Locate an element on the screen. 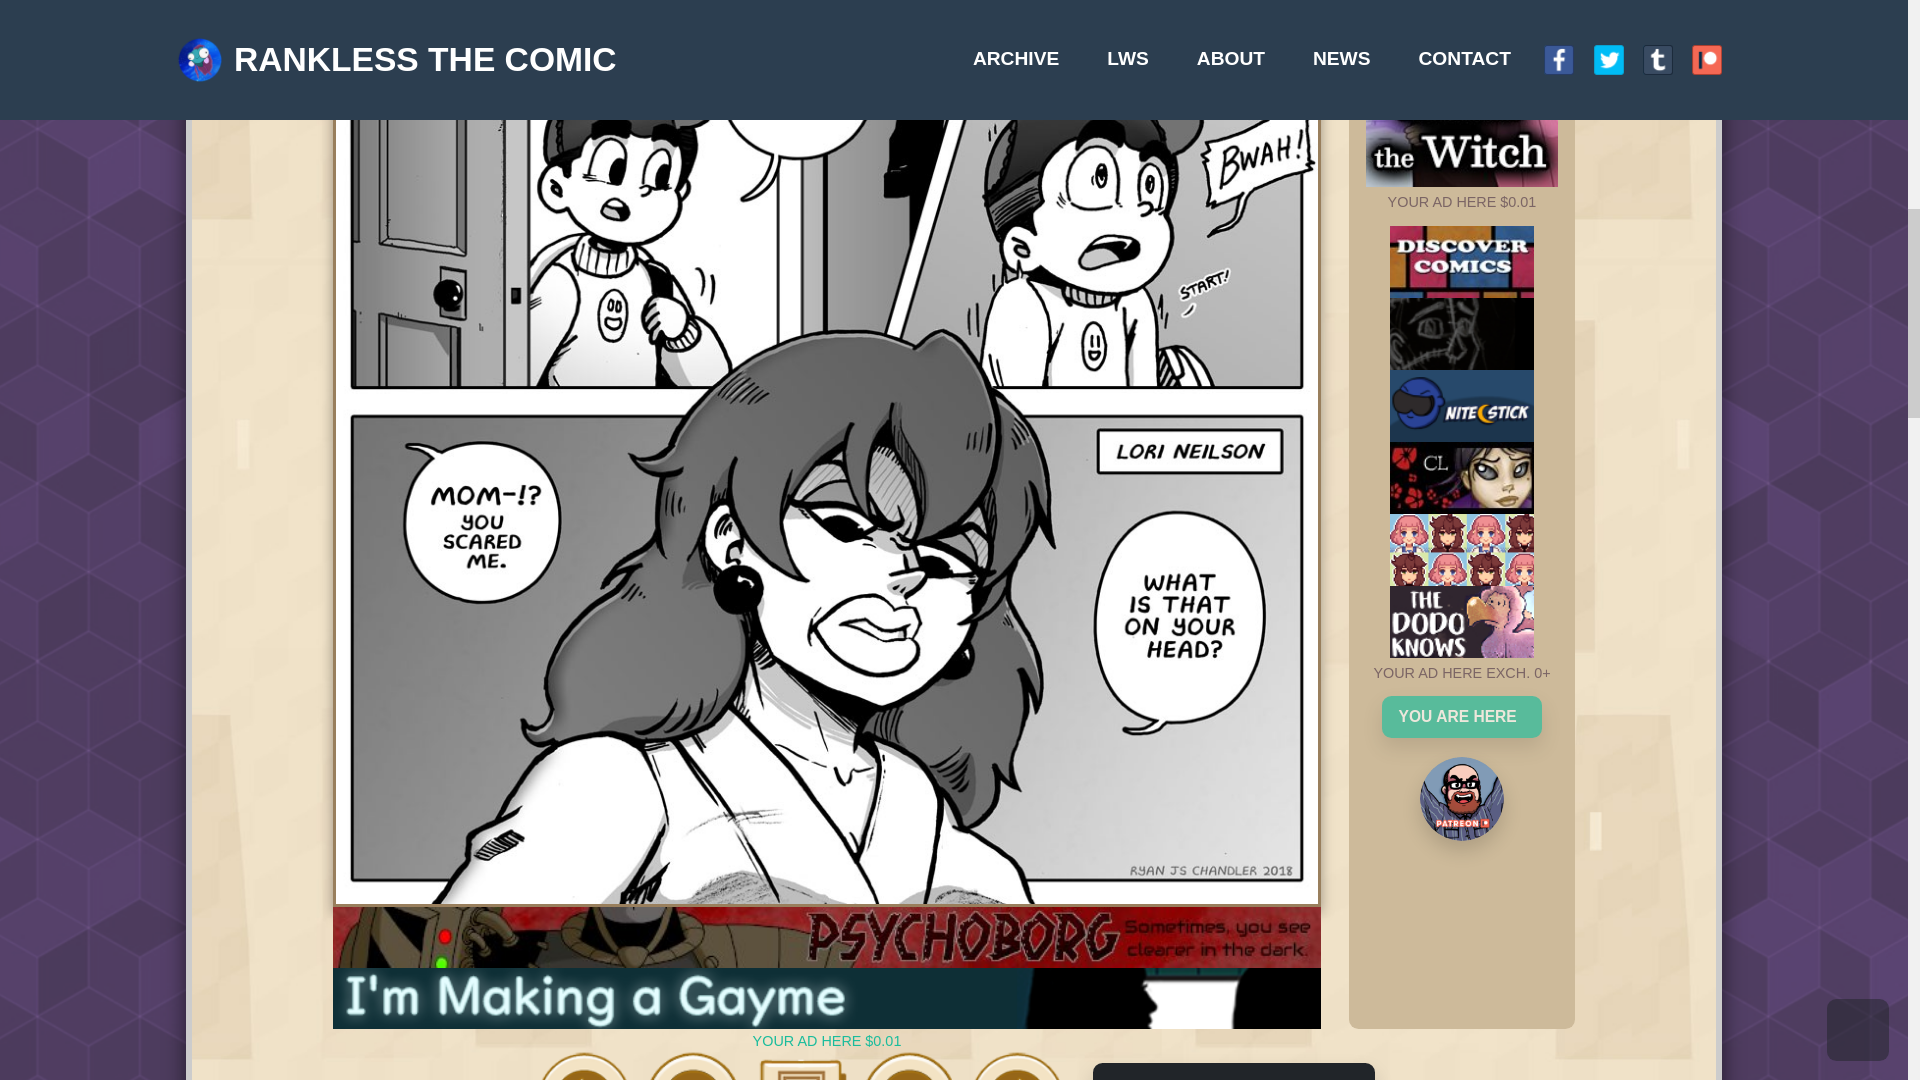 This screenshot has height=1080, width=1920. Discover Comics is located at coordinates (1218, 38).